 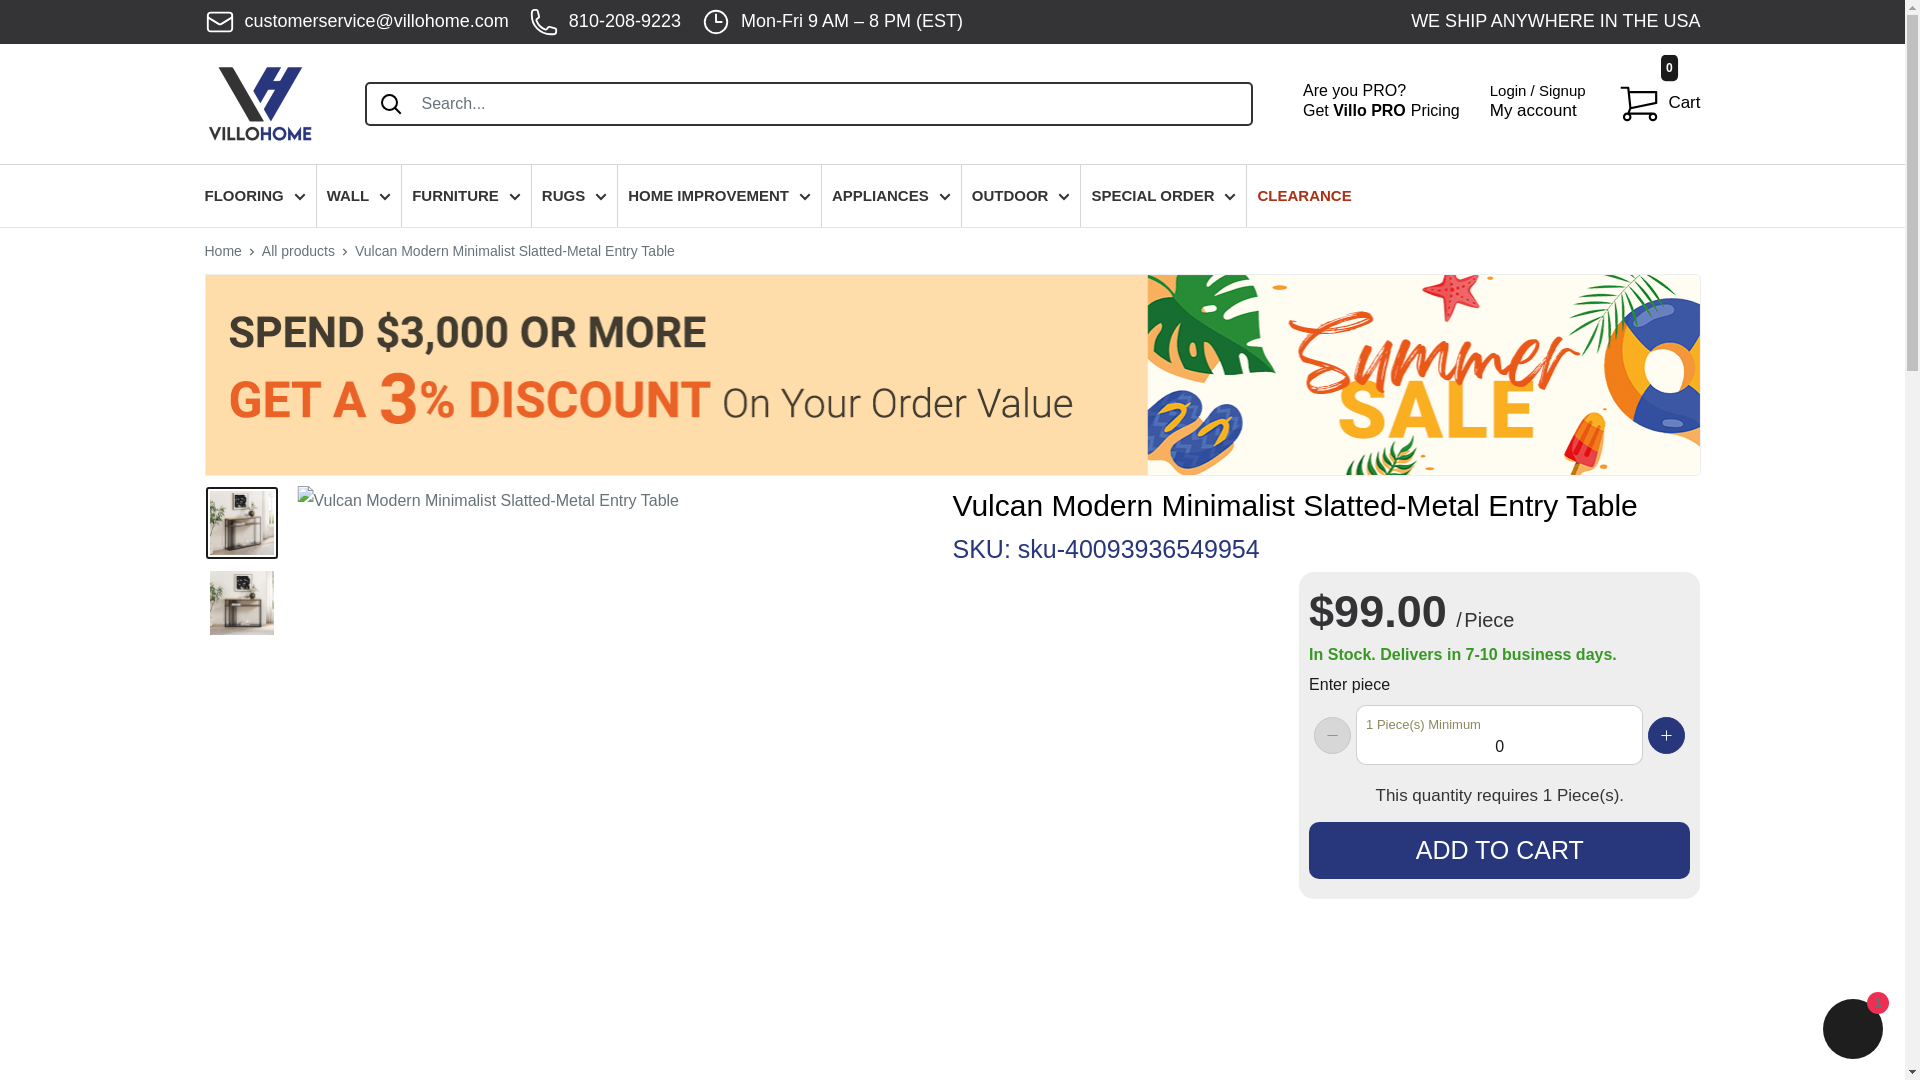 What do you see at coordinates (1499, 734) in the screenshot?
I see `0` at bounding box center [1499, 734].